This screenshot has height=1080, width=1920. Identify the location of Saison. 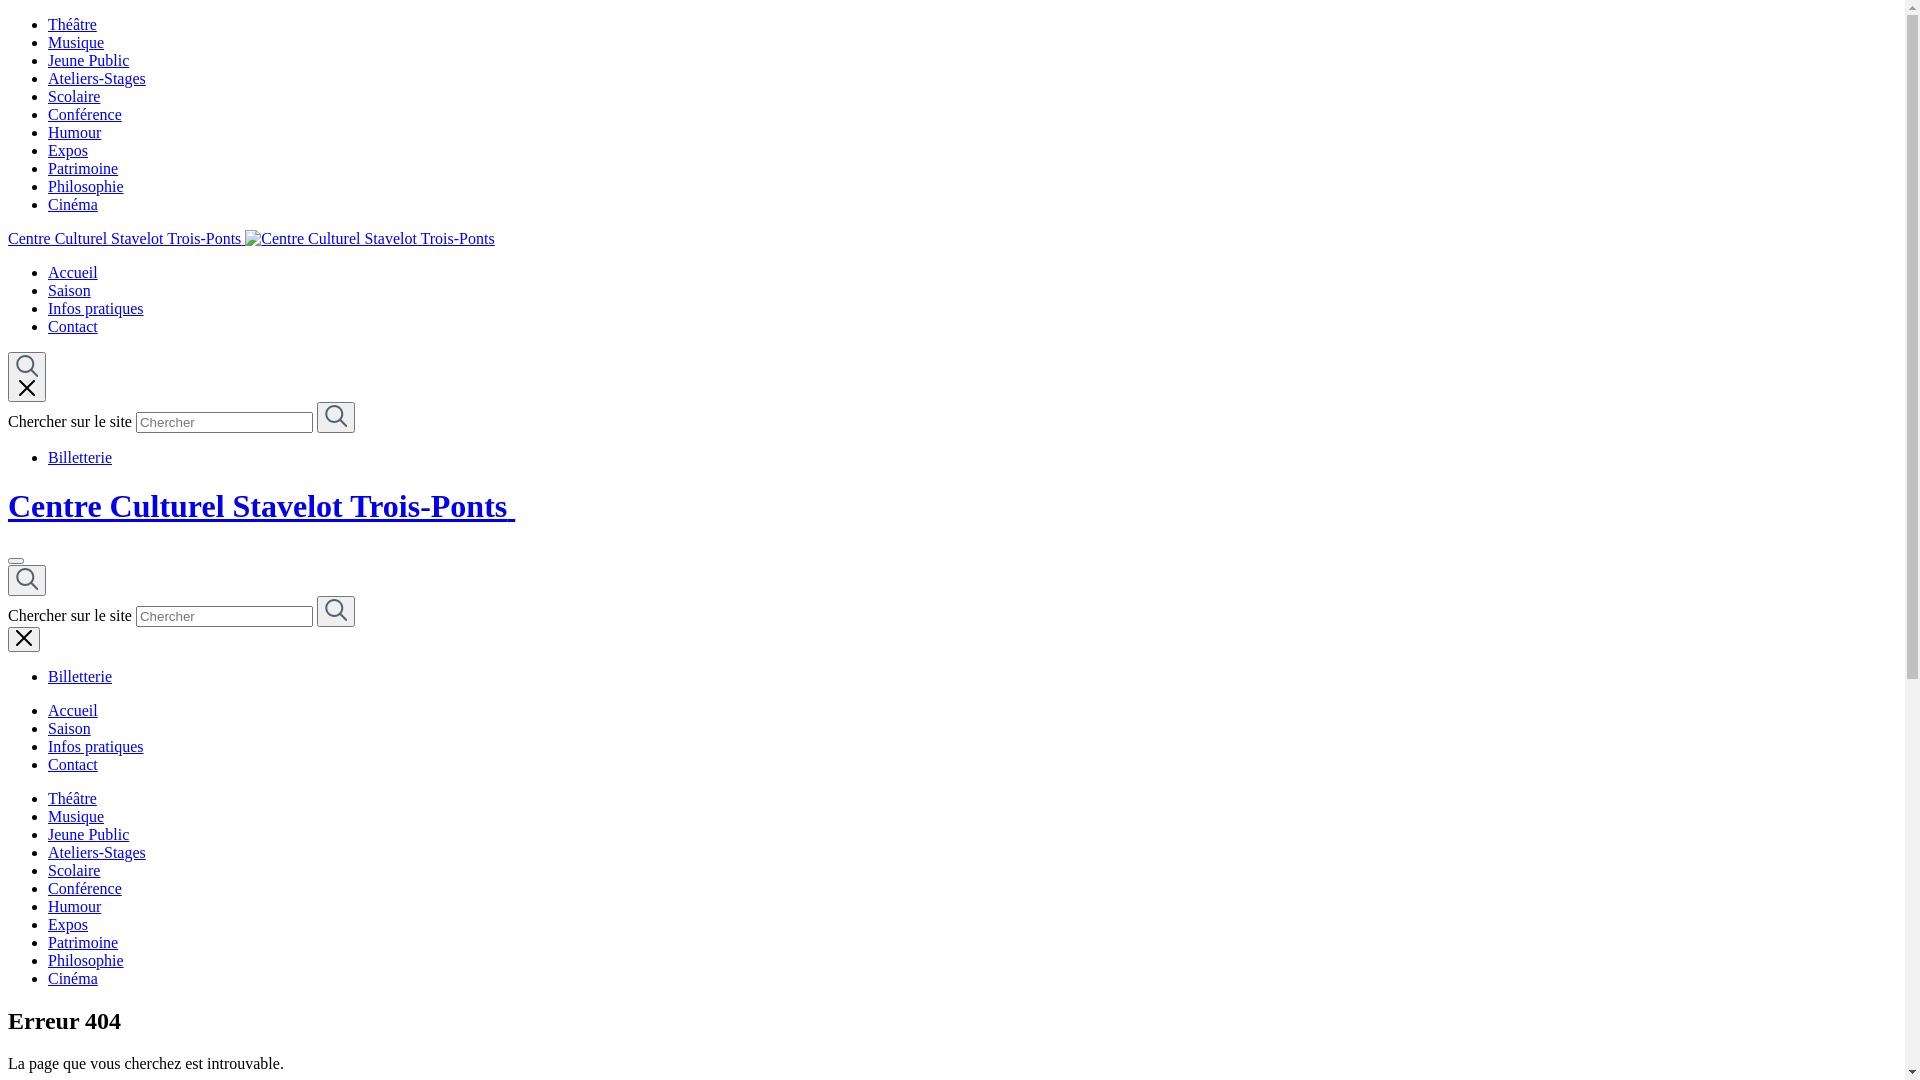
(70, 290).